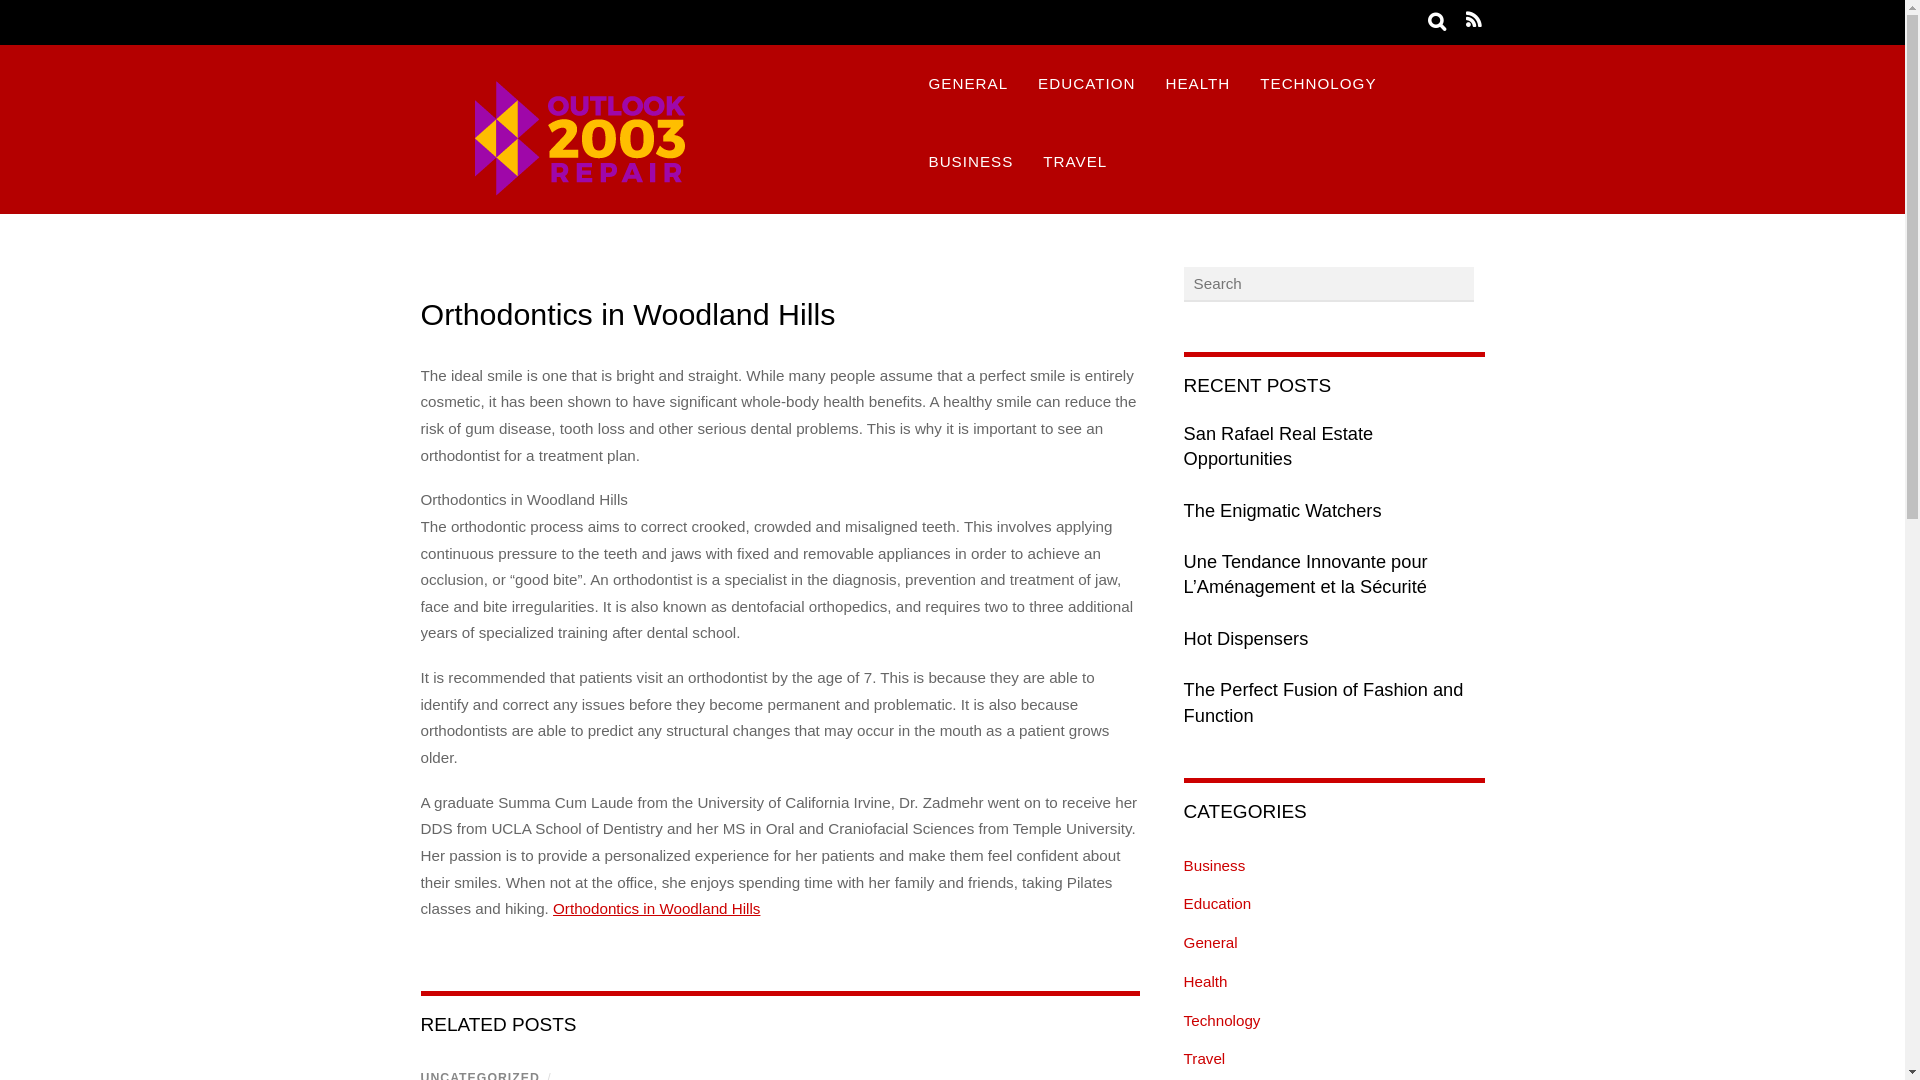  Describe the element at coordinates (1074, 162) in the screenshot. I see `TRAVEL` at that location.